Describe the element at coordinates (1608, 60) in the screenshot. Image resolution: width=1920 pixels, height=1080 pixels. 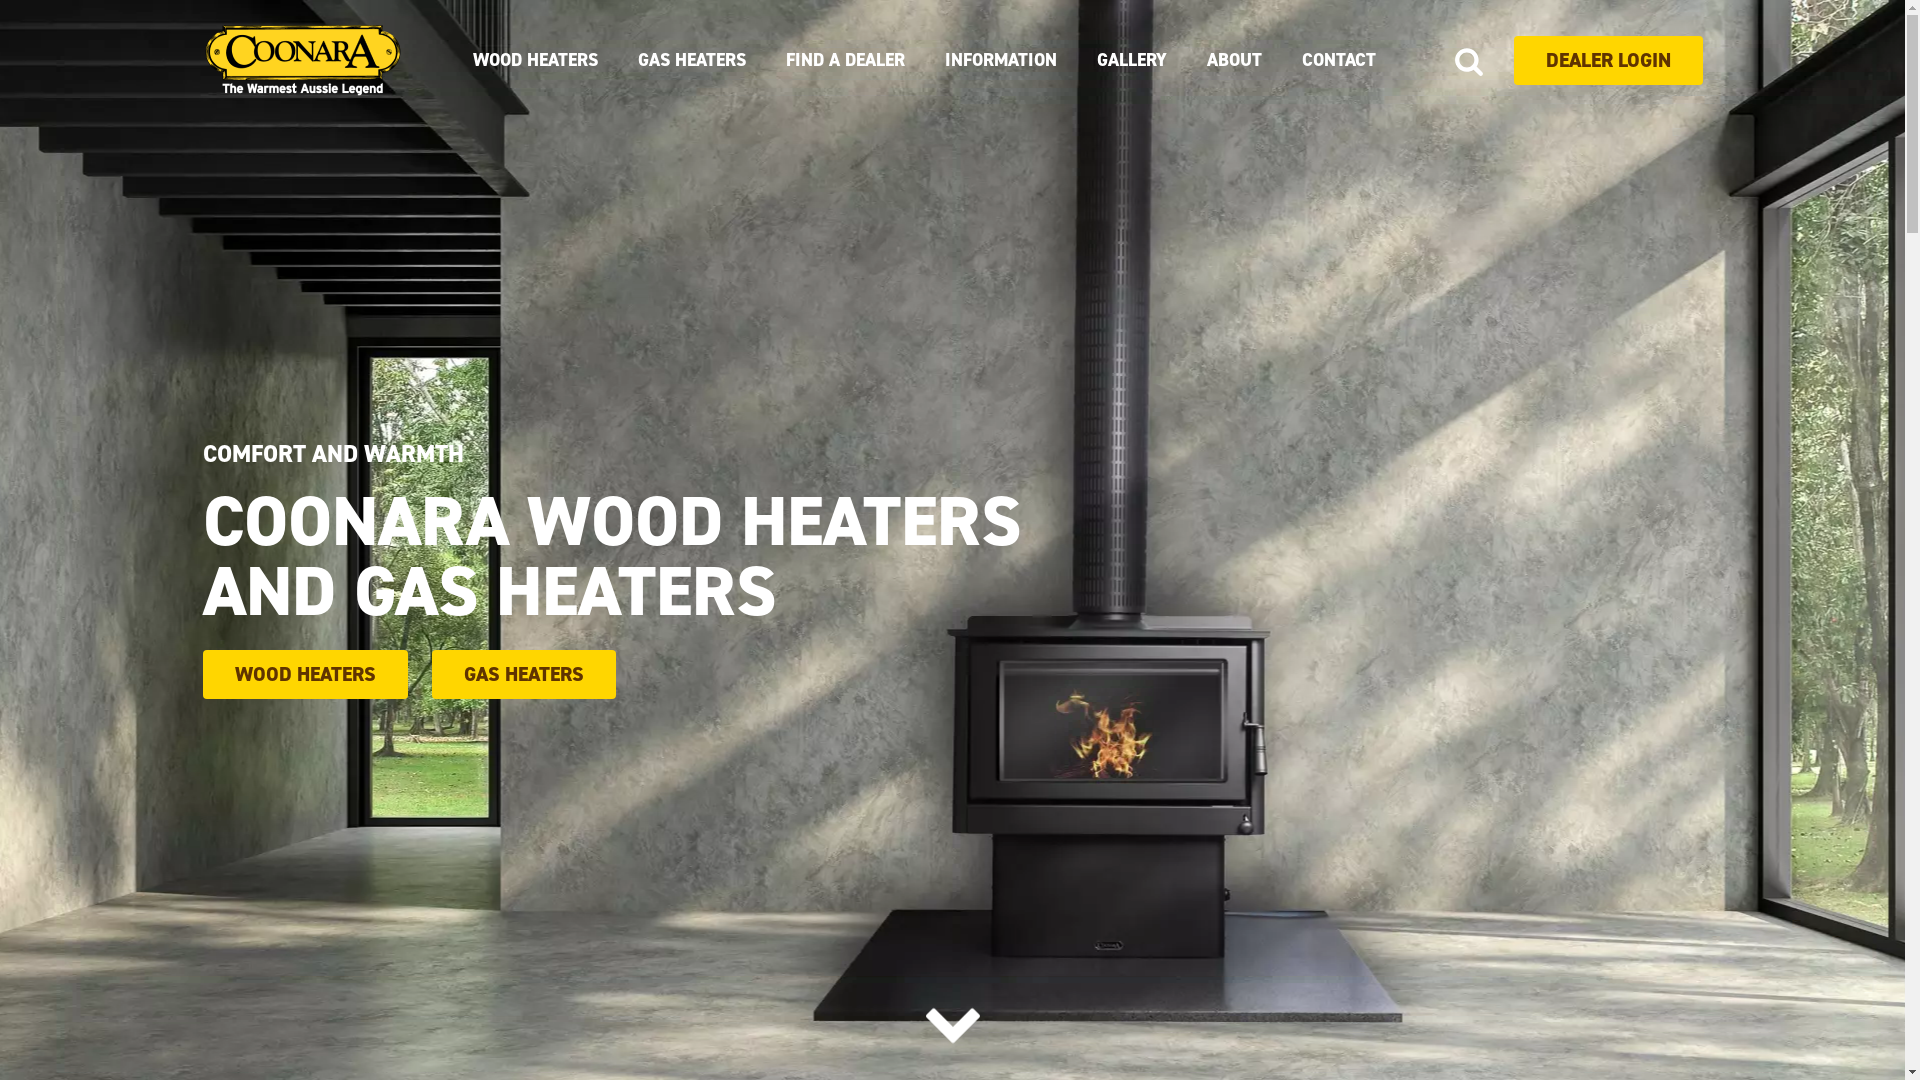
I see `DEALER LOGIN` at that location.